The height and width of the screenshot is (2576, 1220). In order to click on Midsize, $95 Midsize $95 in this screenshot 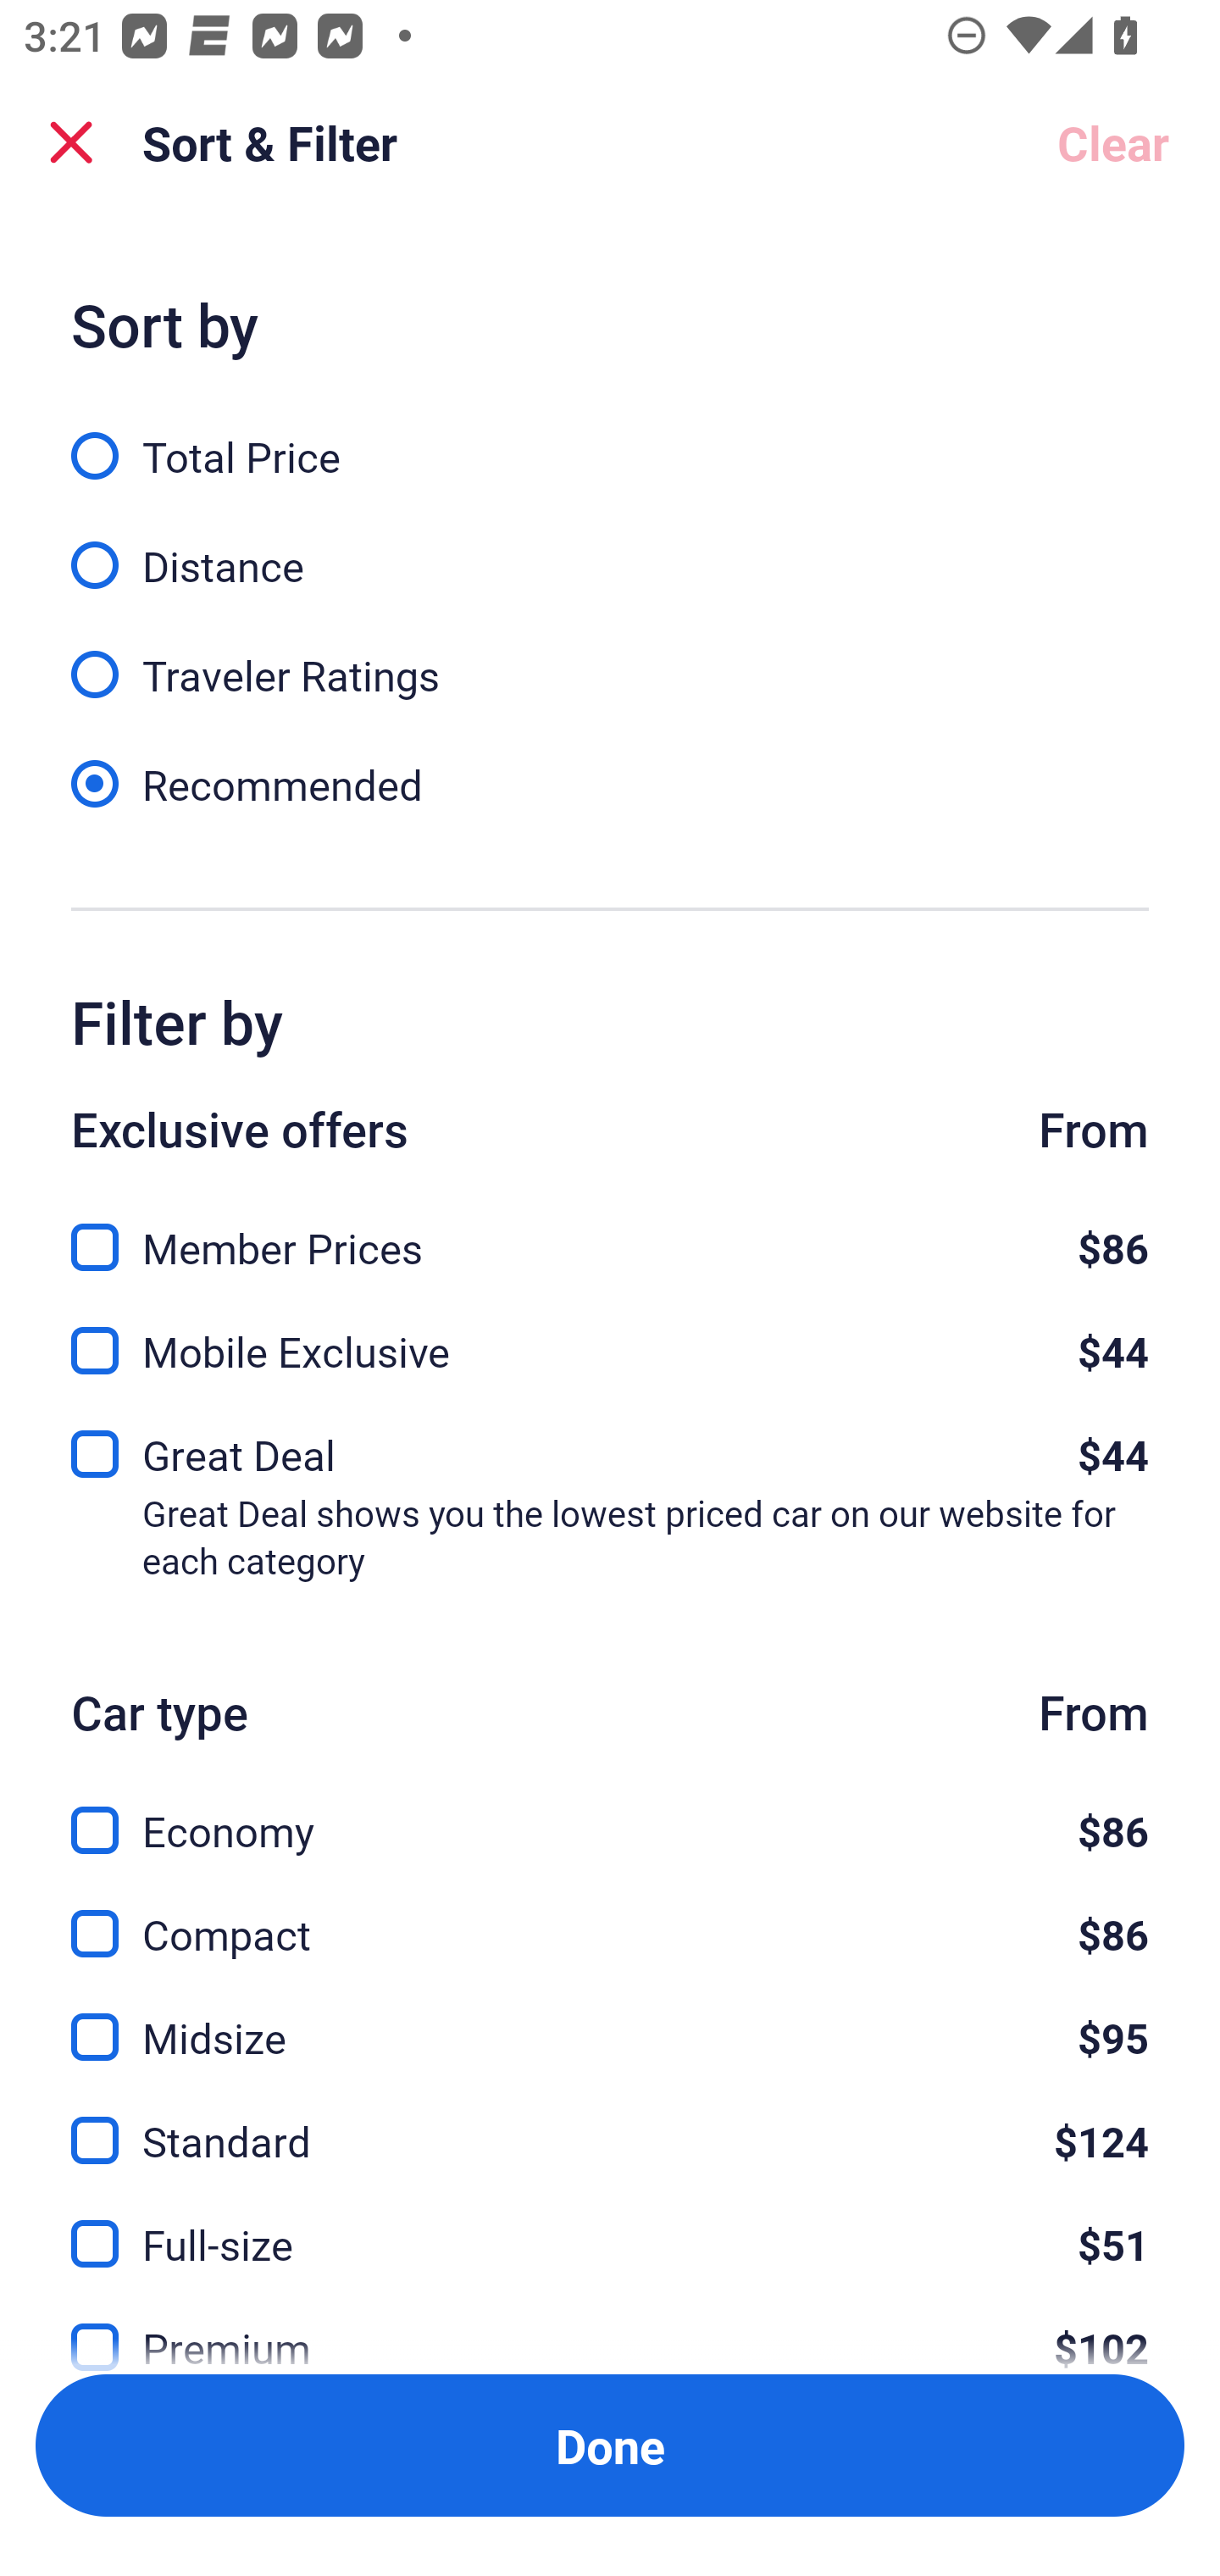, I will do `click(610, 2018)`.